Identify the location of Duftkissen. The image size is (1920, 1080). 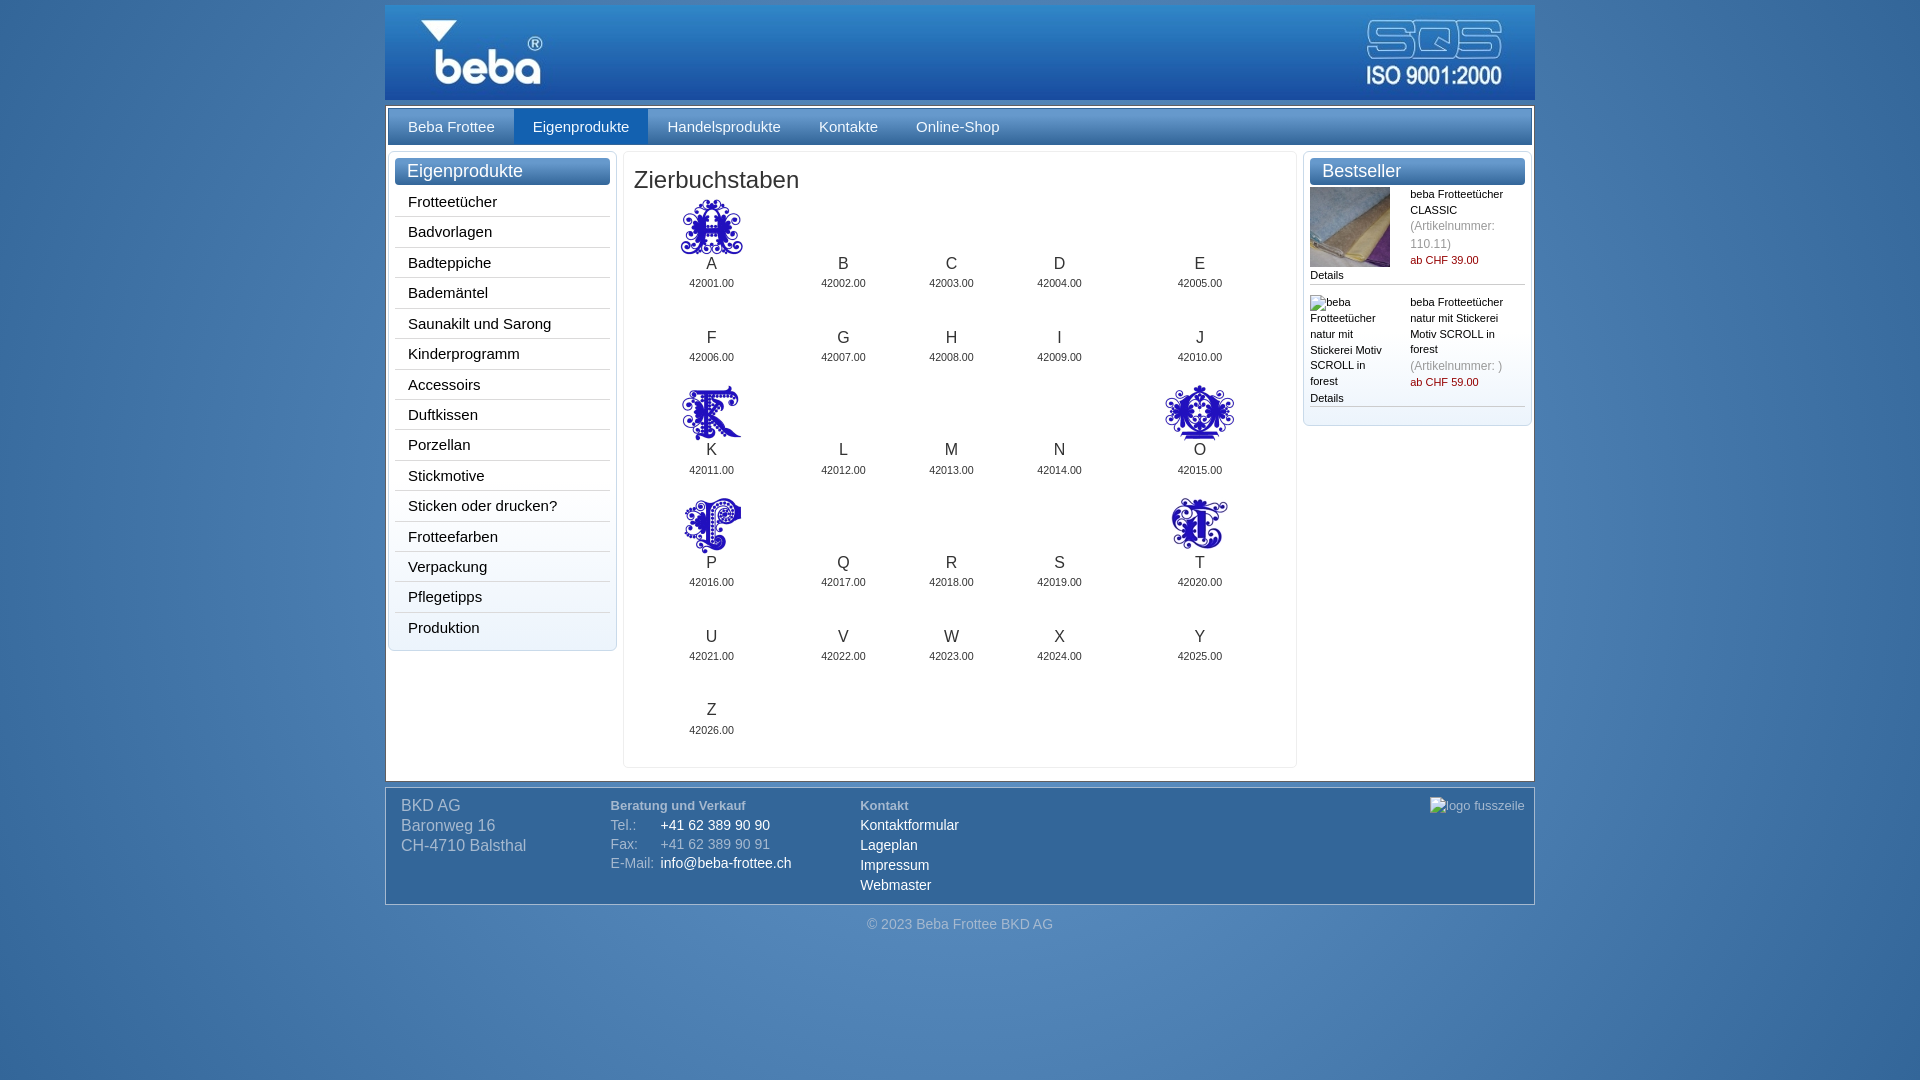
(504, 414).